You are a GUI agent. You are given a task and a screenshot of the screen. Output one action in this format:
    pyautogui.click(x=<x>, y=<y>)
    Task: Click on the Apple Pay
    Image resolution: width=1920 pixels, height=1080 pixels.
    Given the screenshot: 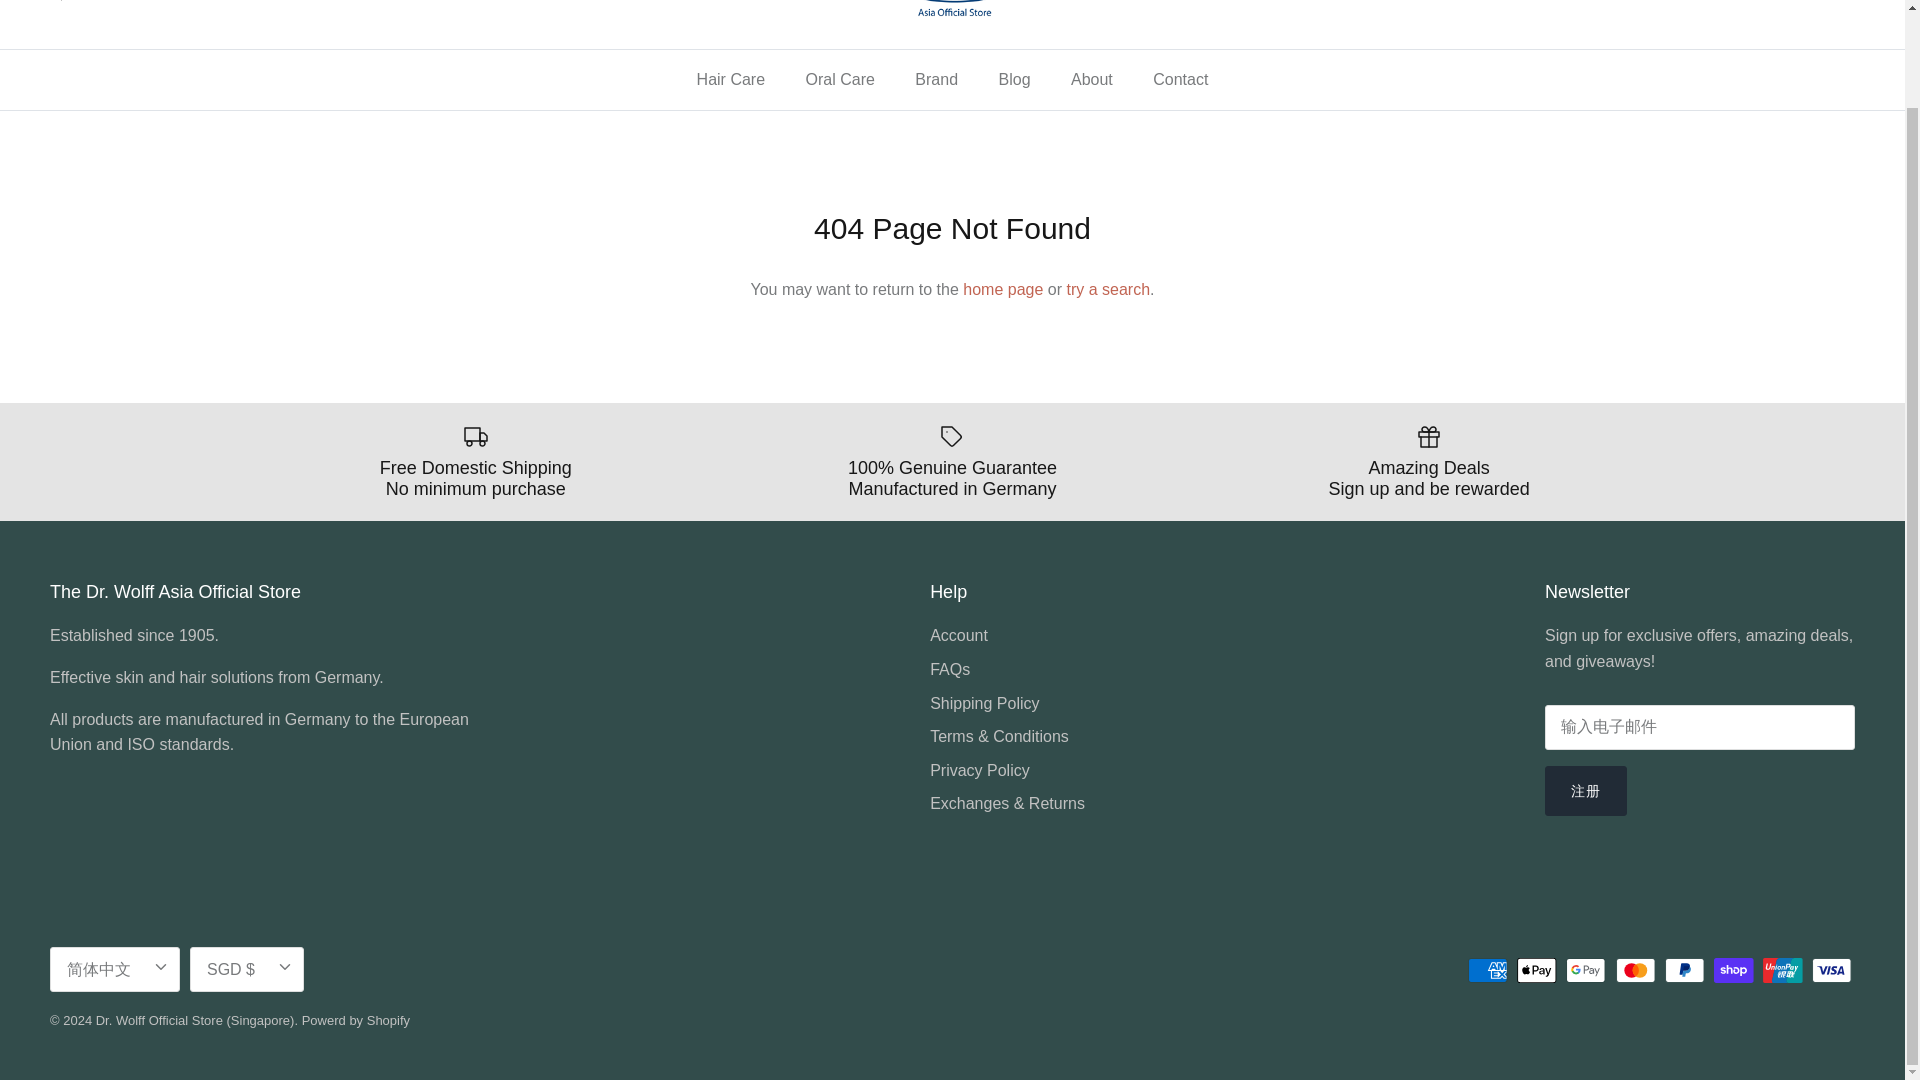 What is the action you would take?
    pyautogui.click(x=1536, y=970)
    